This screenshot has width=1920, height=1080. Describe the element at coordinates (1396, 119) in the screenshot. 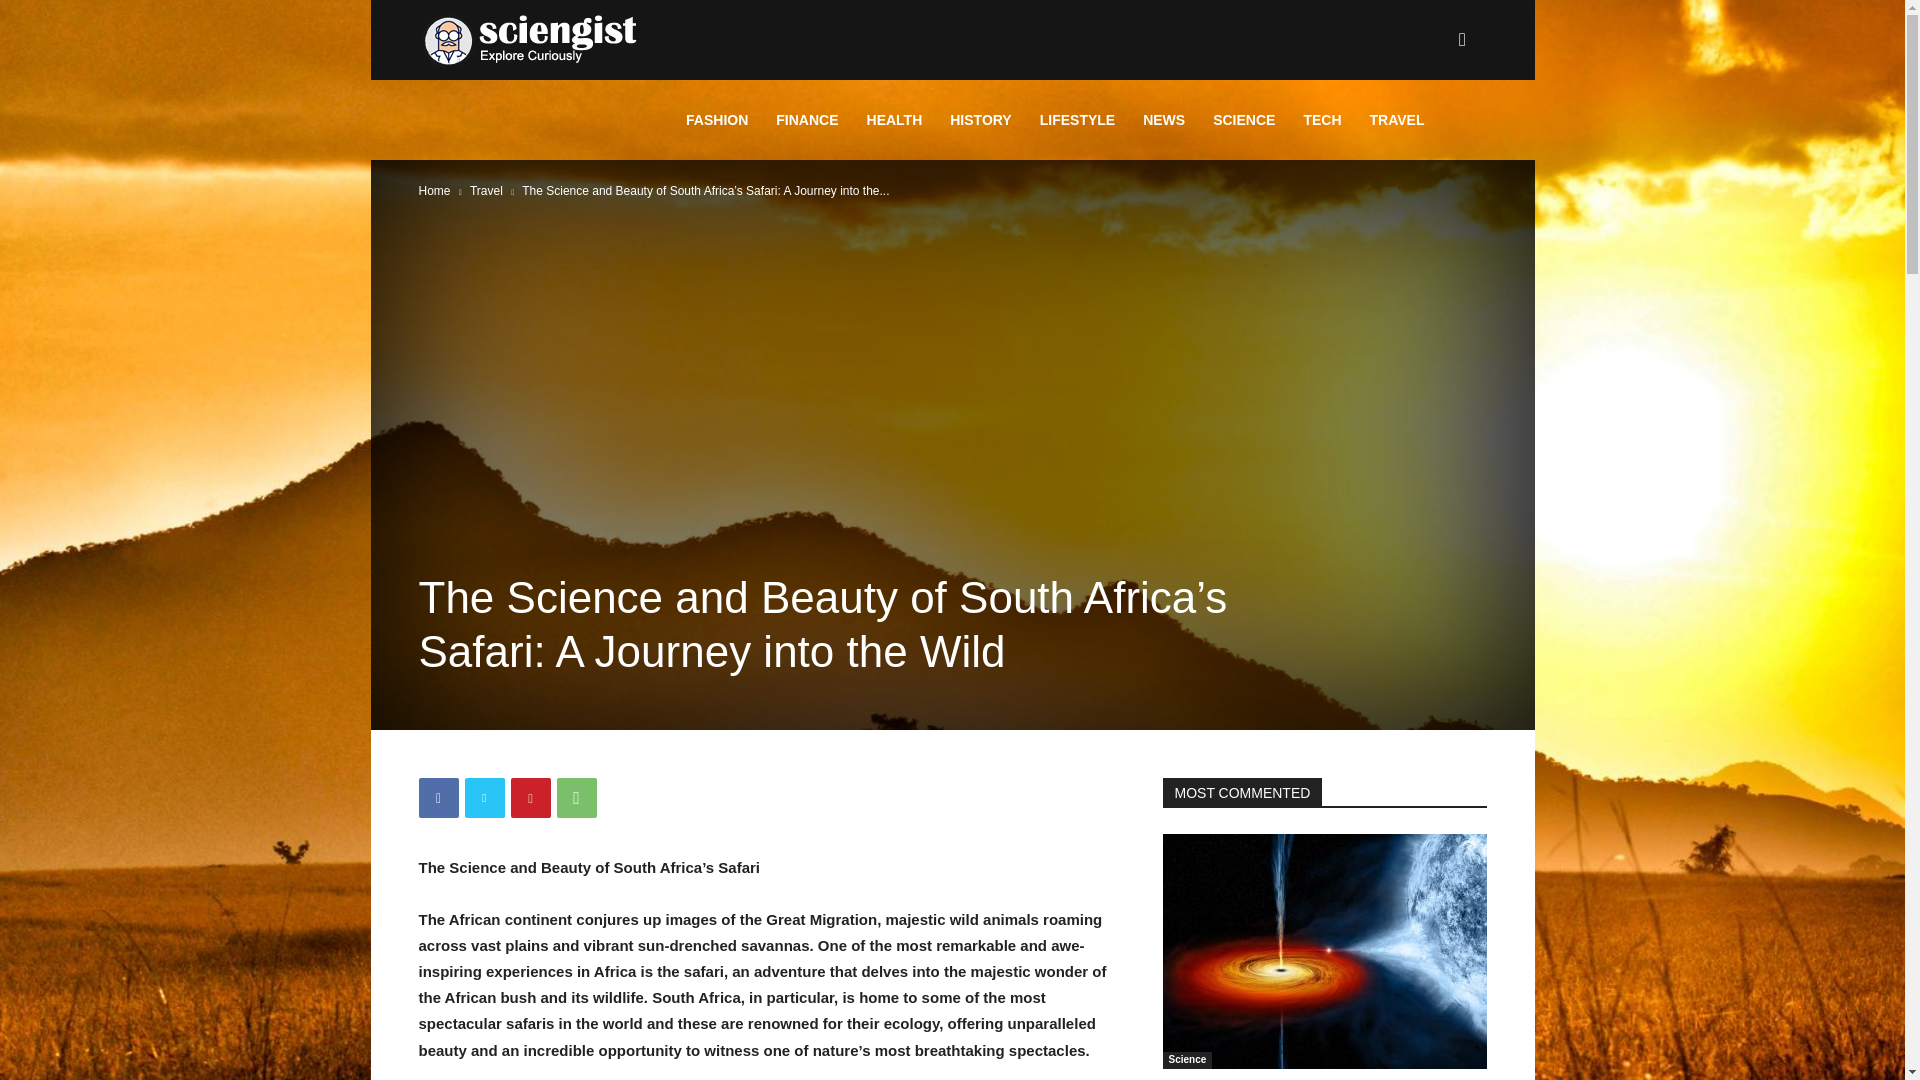

I see `TRAVEL` at that location.